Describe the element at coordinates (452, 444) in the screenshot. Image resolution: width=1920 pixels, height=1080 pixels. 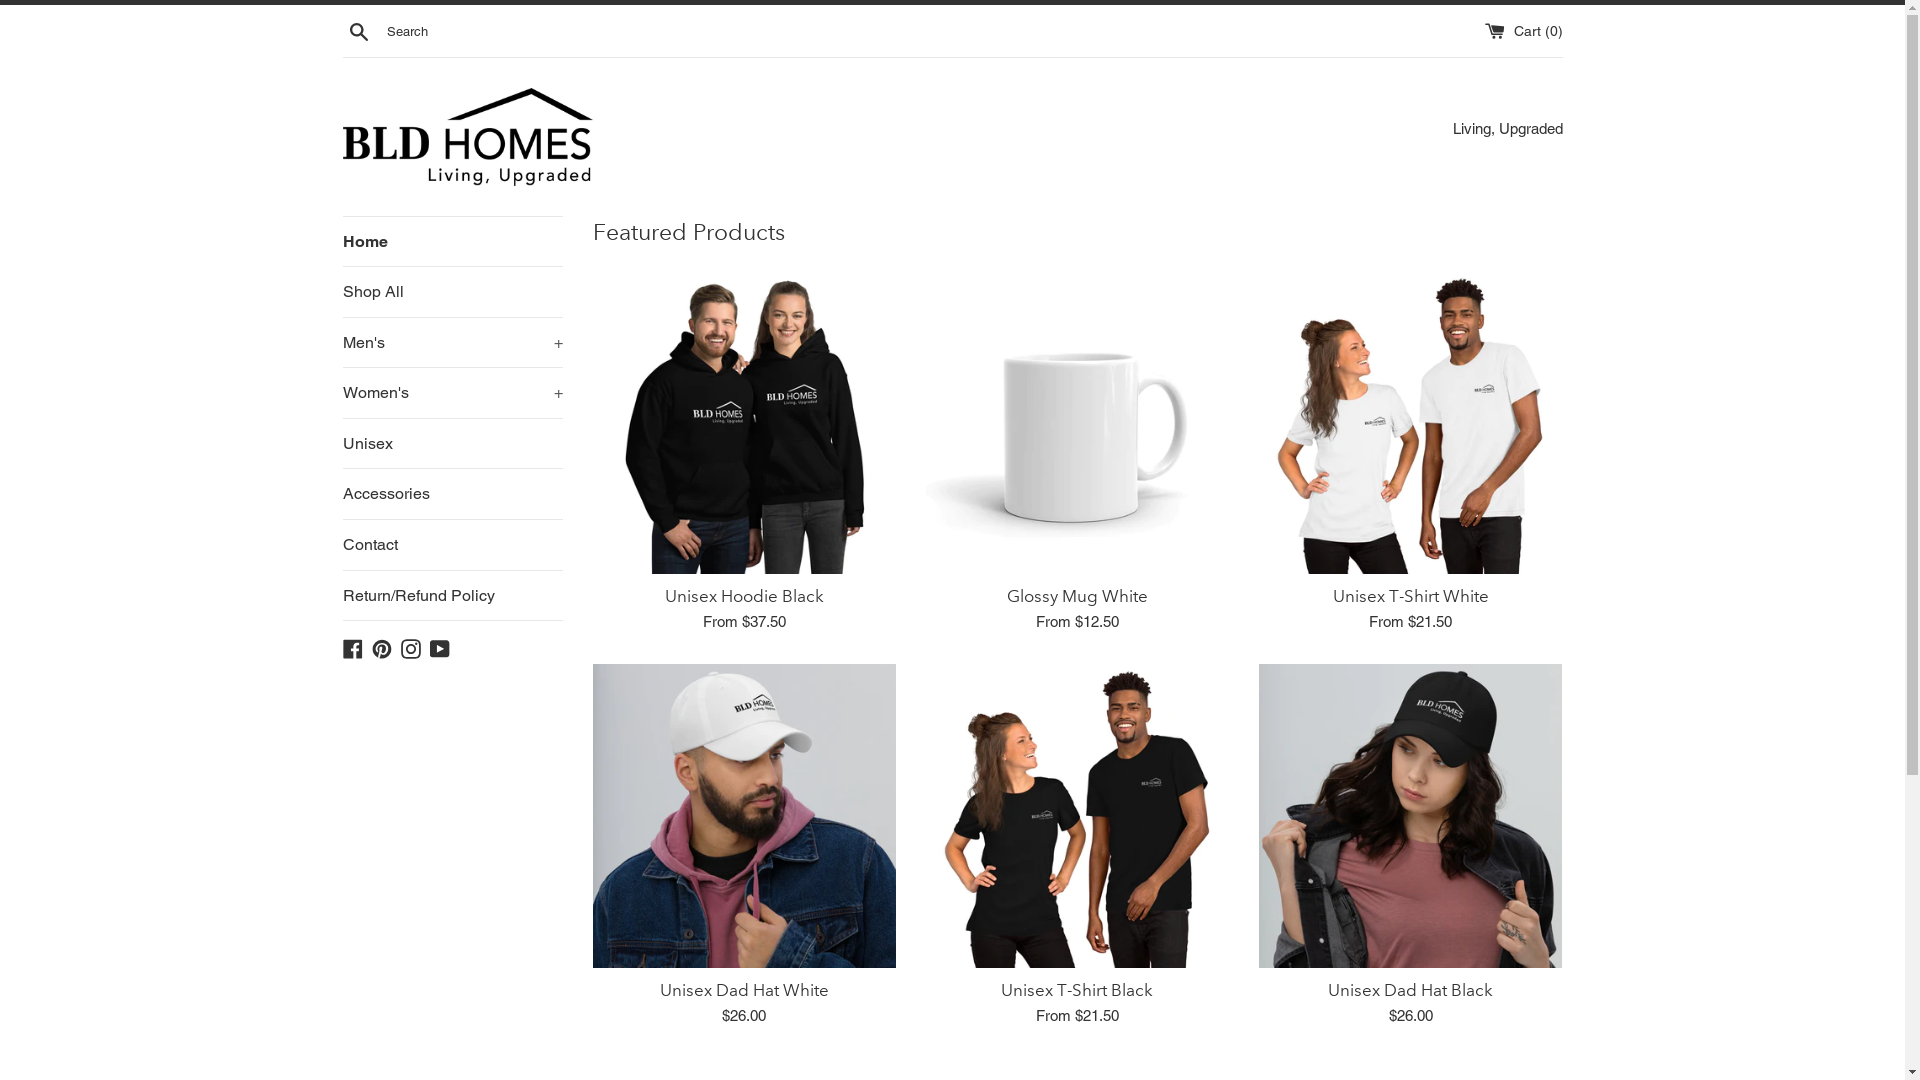
I see `Unisex` at that location.